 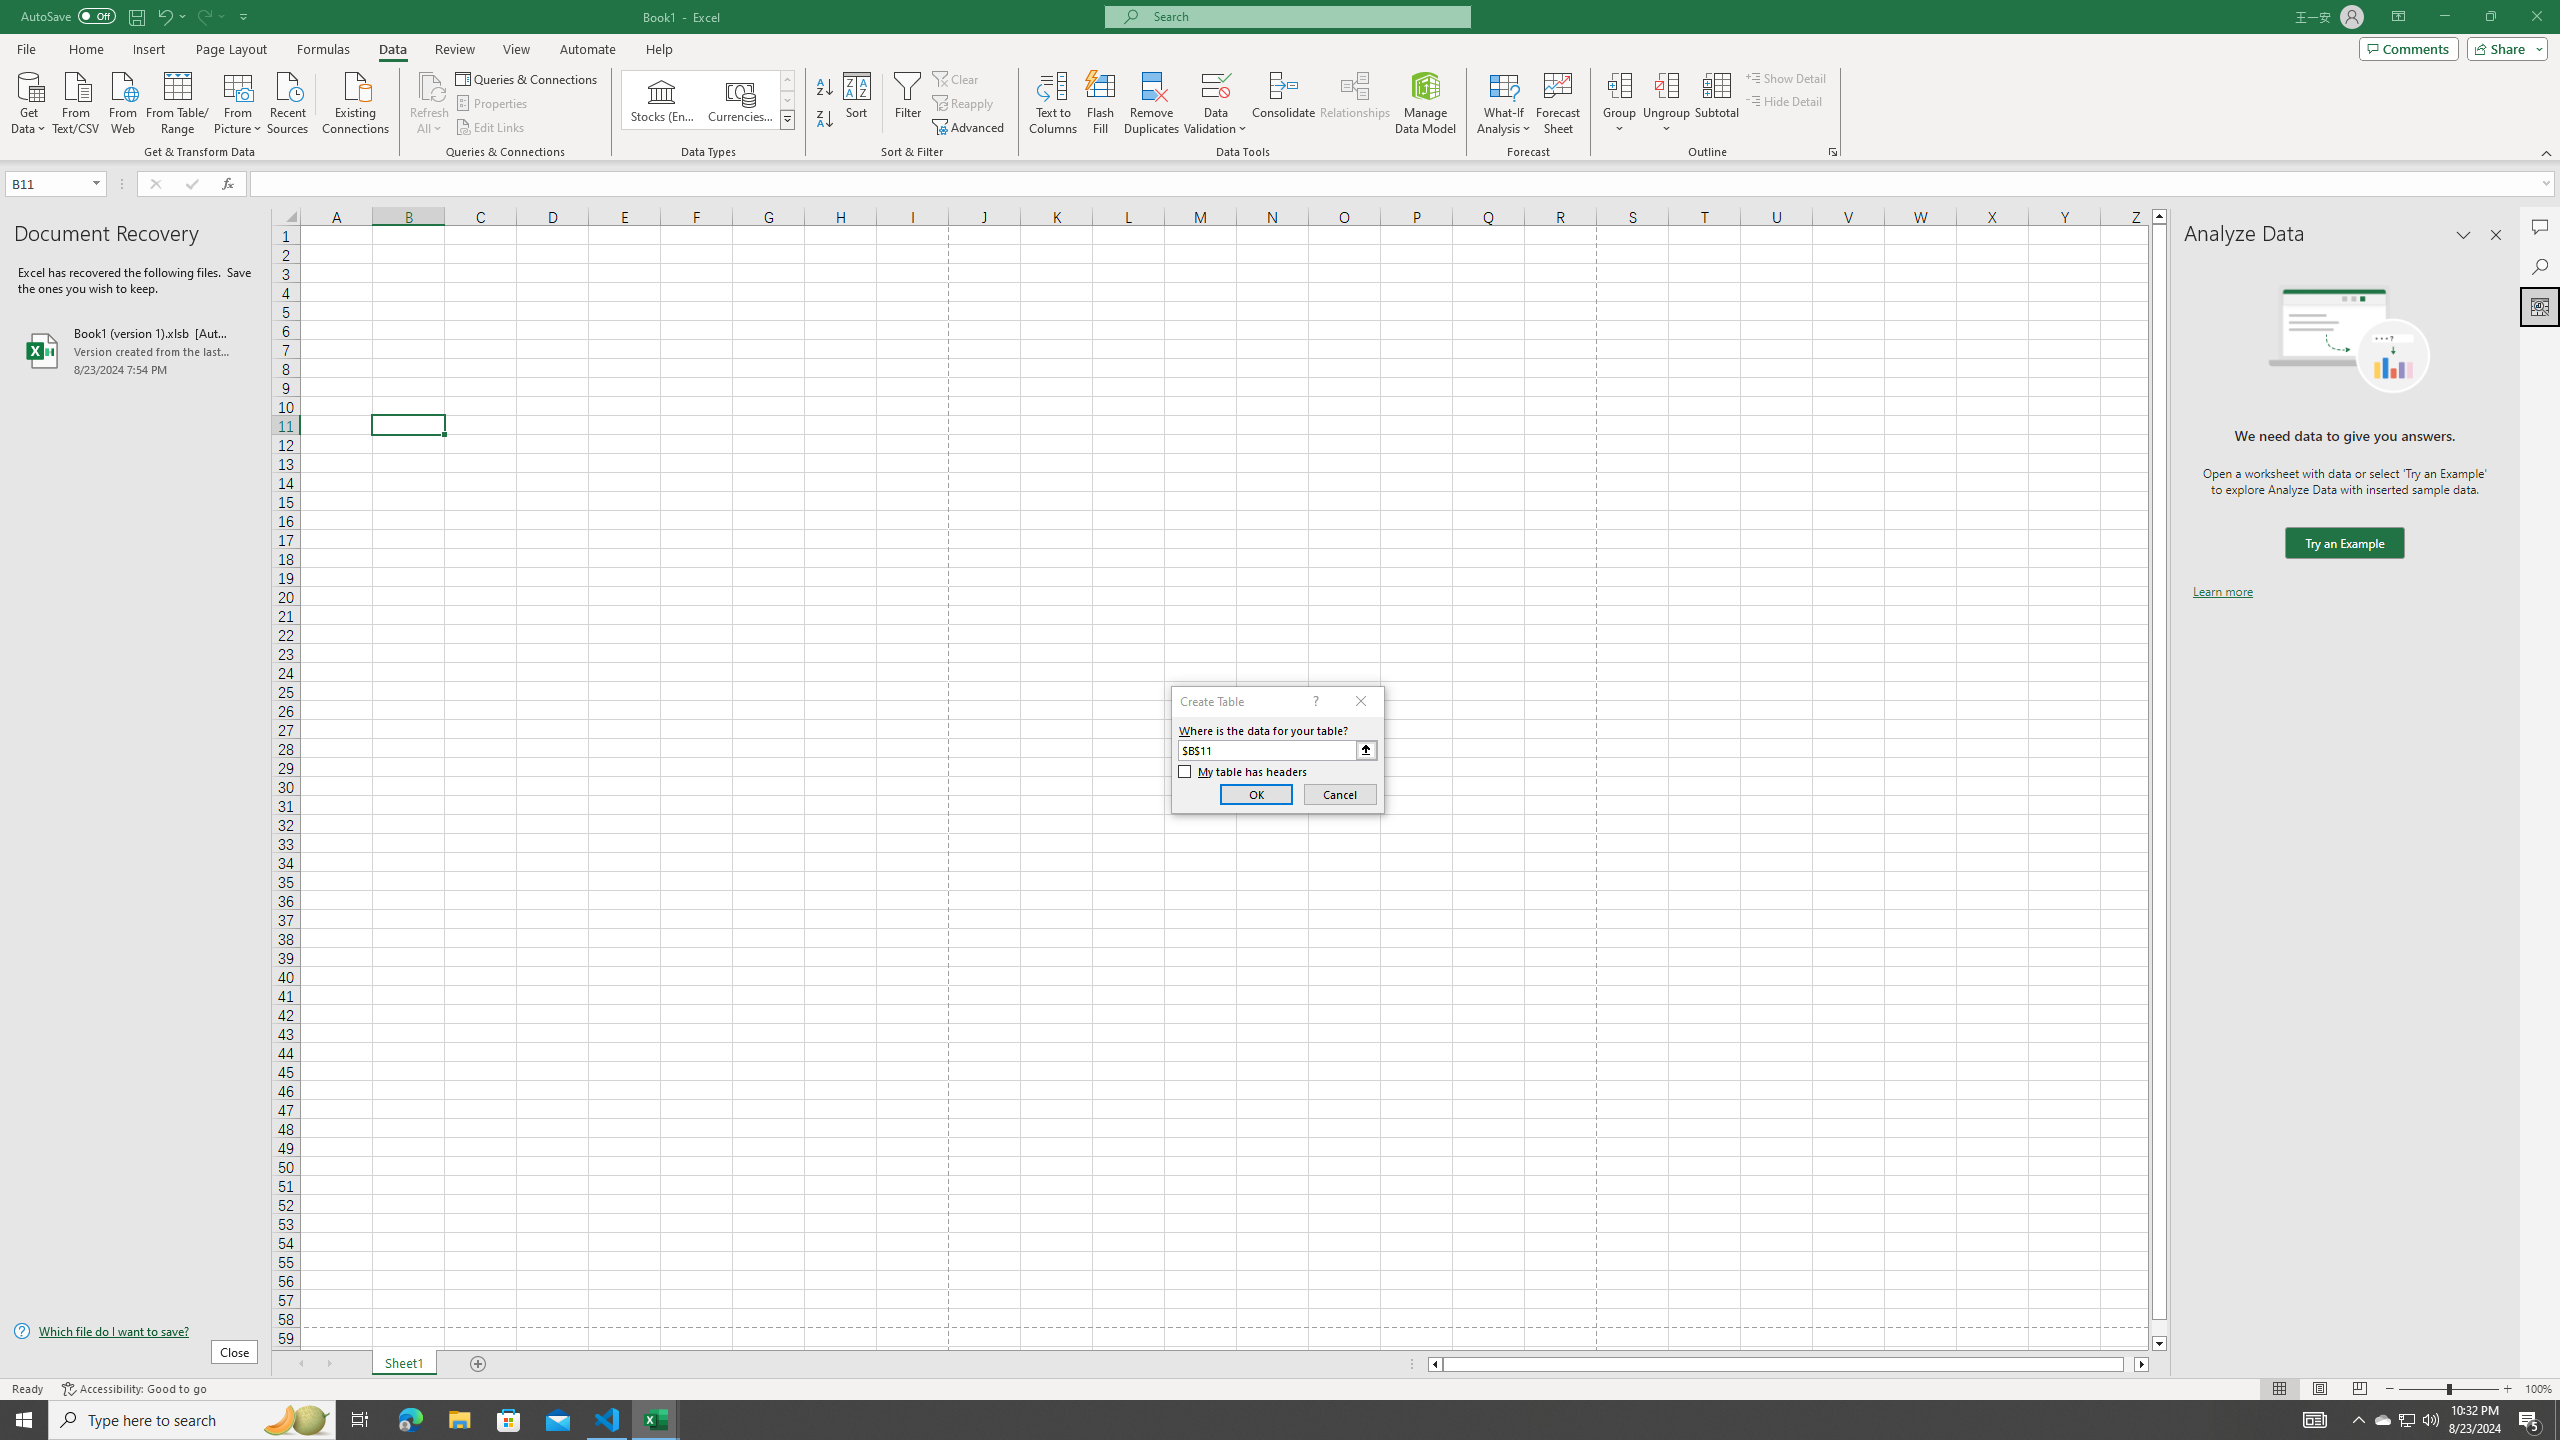 I want to click on From Table/Range, so click(x=178, y=101).